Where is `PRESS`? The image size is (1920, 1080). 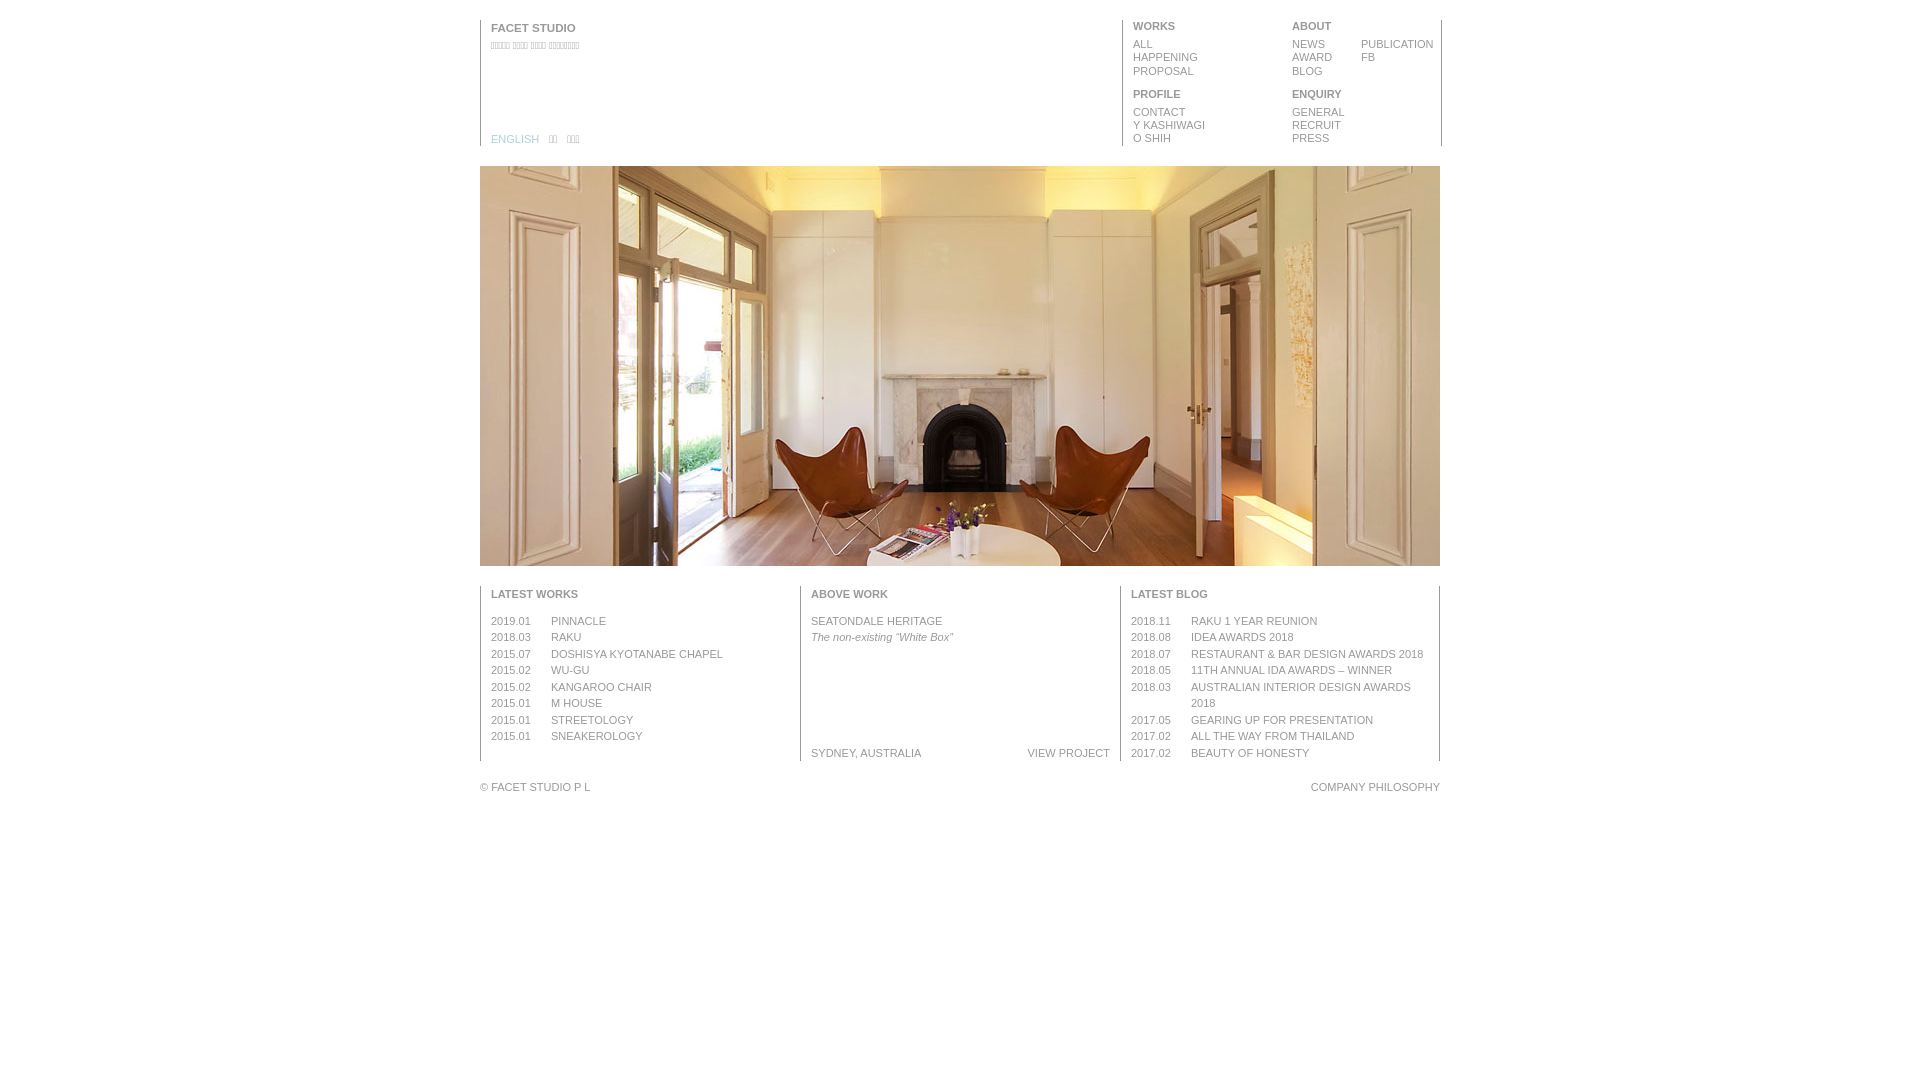 PRESS is located at coordinates (1366, 138).